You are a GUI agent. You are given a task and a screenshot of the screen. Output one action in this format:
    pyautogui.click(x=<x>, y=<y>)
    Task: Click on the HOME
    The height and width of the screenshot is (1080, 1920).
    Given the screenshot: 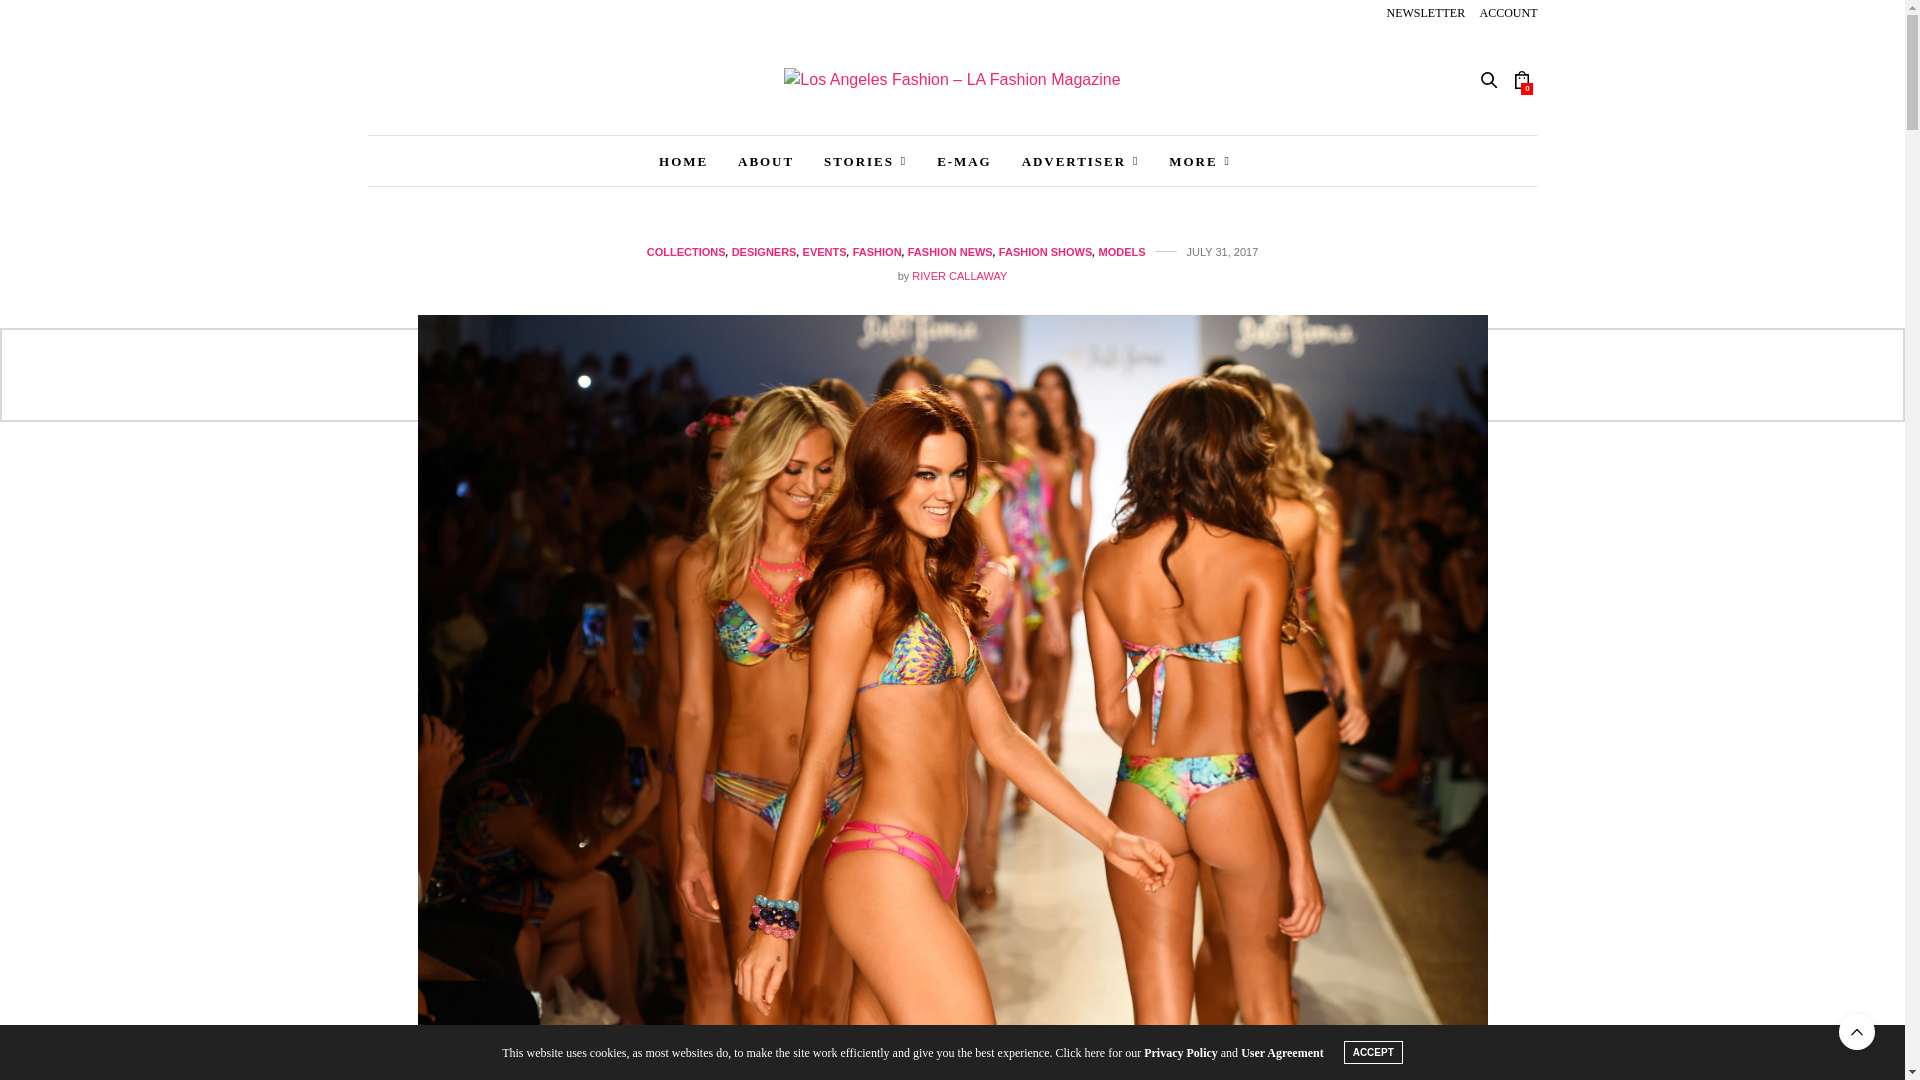 What is the action you would take?
    pyautogui.click(x=683, y=160)
    